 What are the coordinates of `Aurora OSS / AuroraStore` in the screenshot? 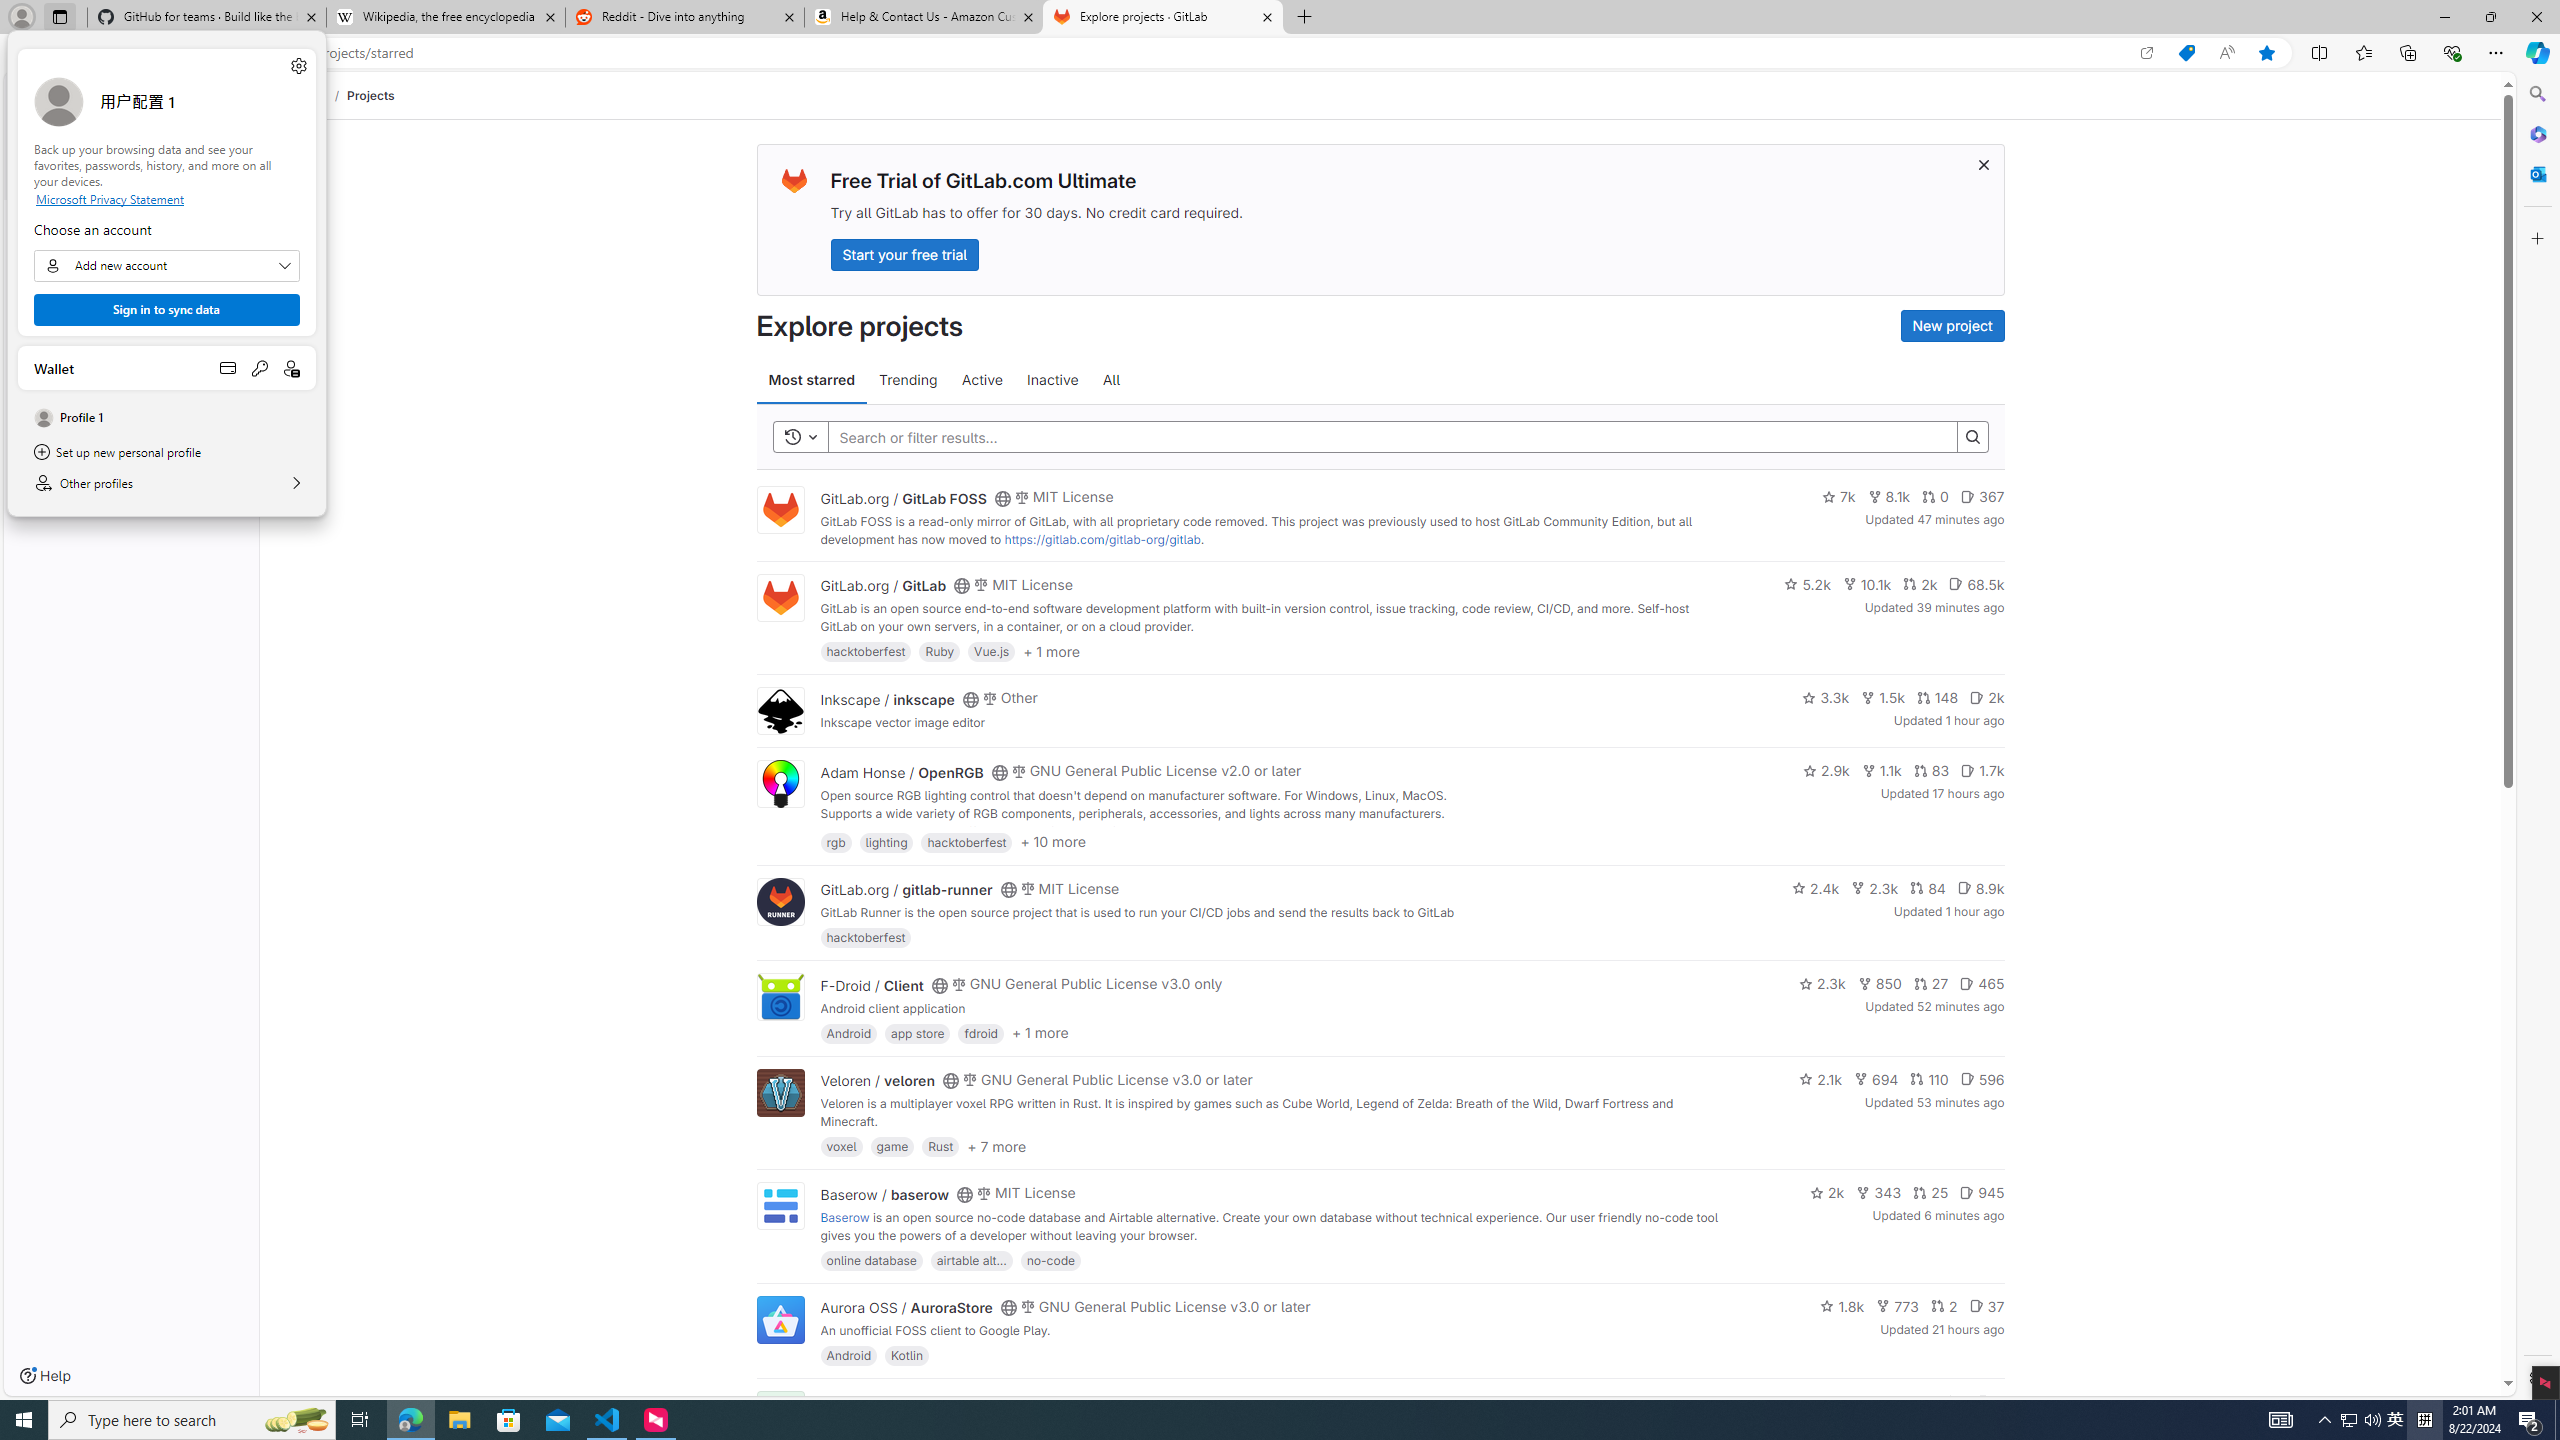 It's located at (906, 1308).